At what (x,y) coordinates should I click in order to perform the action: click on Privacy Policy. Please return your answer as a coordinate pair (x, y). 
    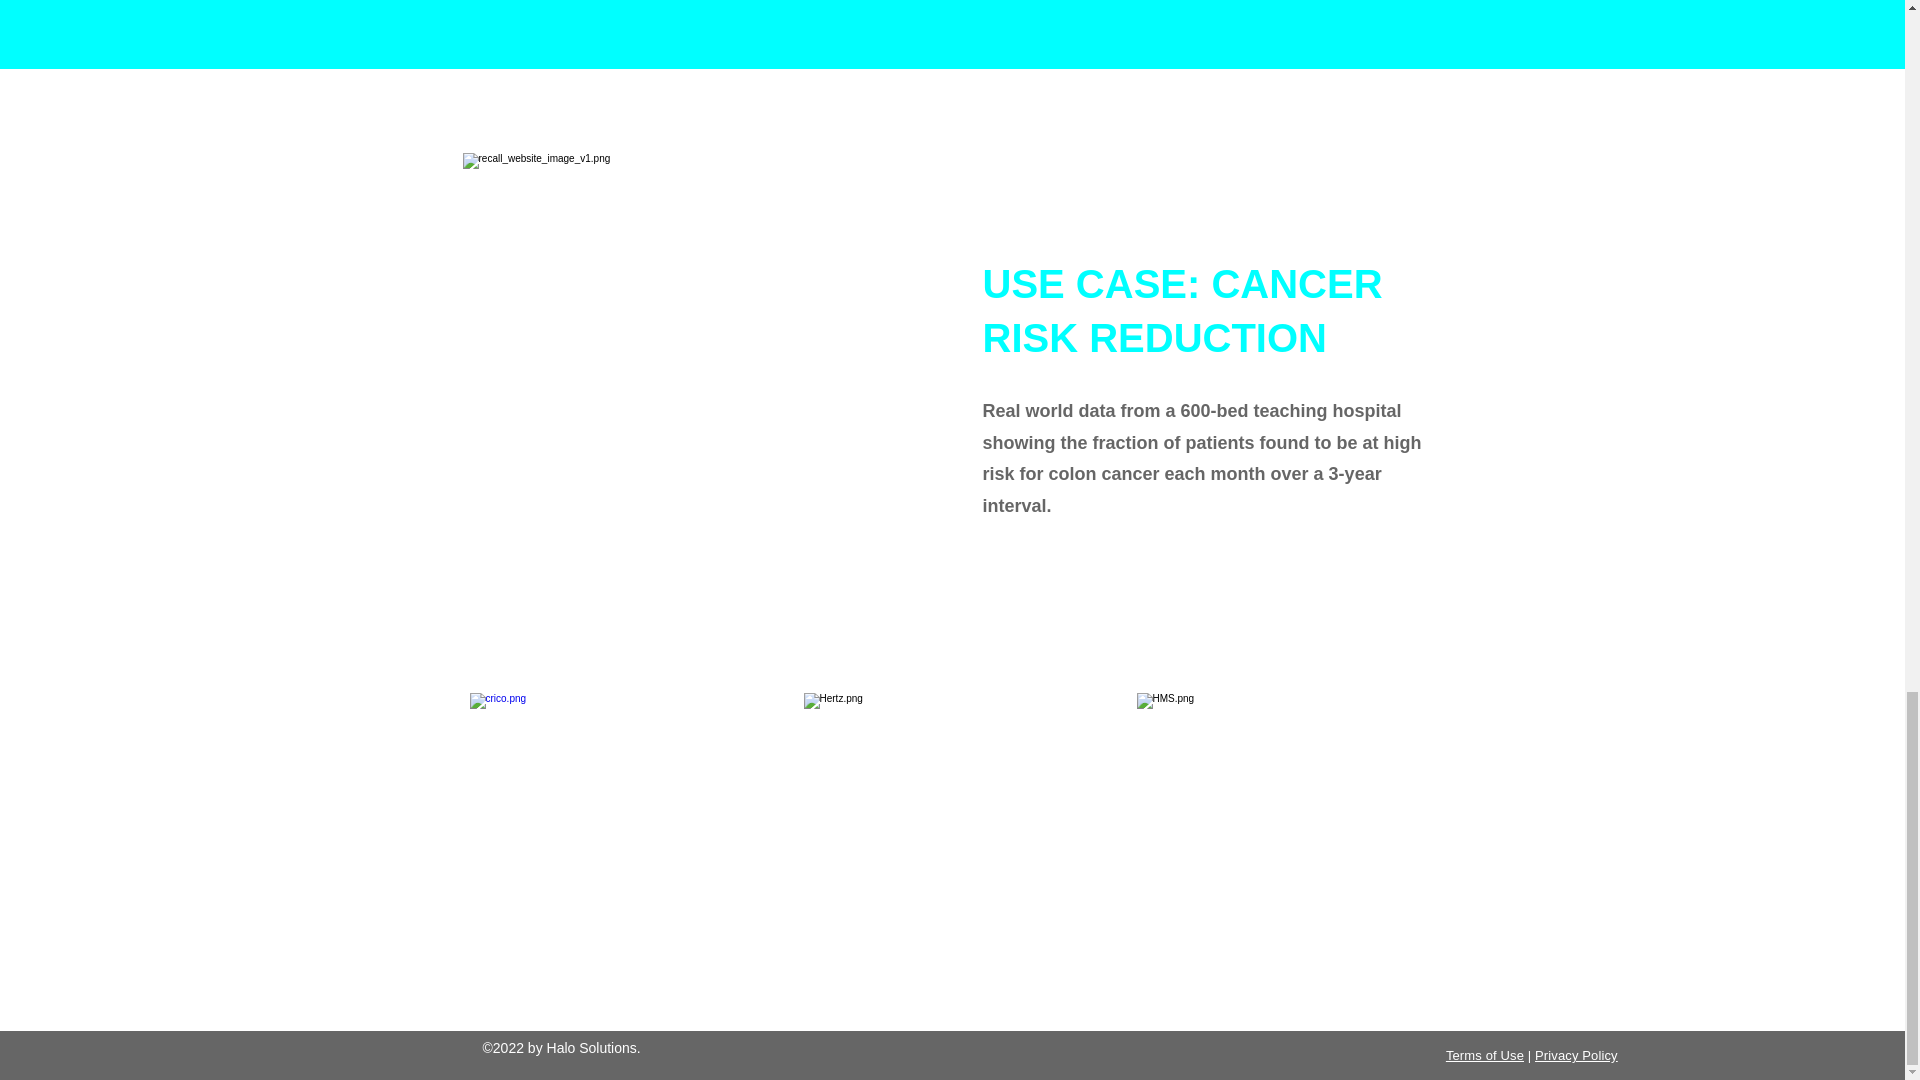
    Looking at the image, I should click on (1576, 1054).